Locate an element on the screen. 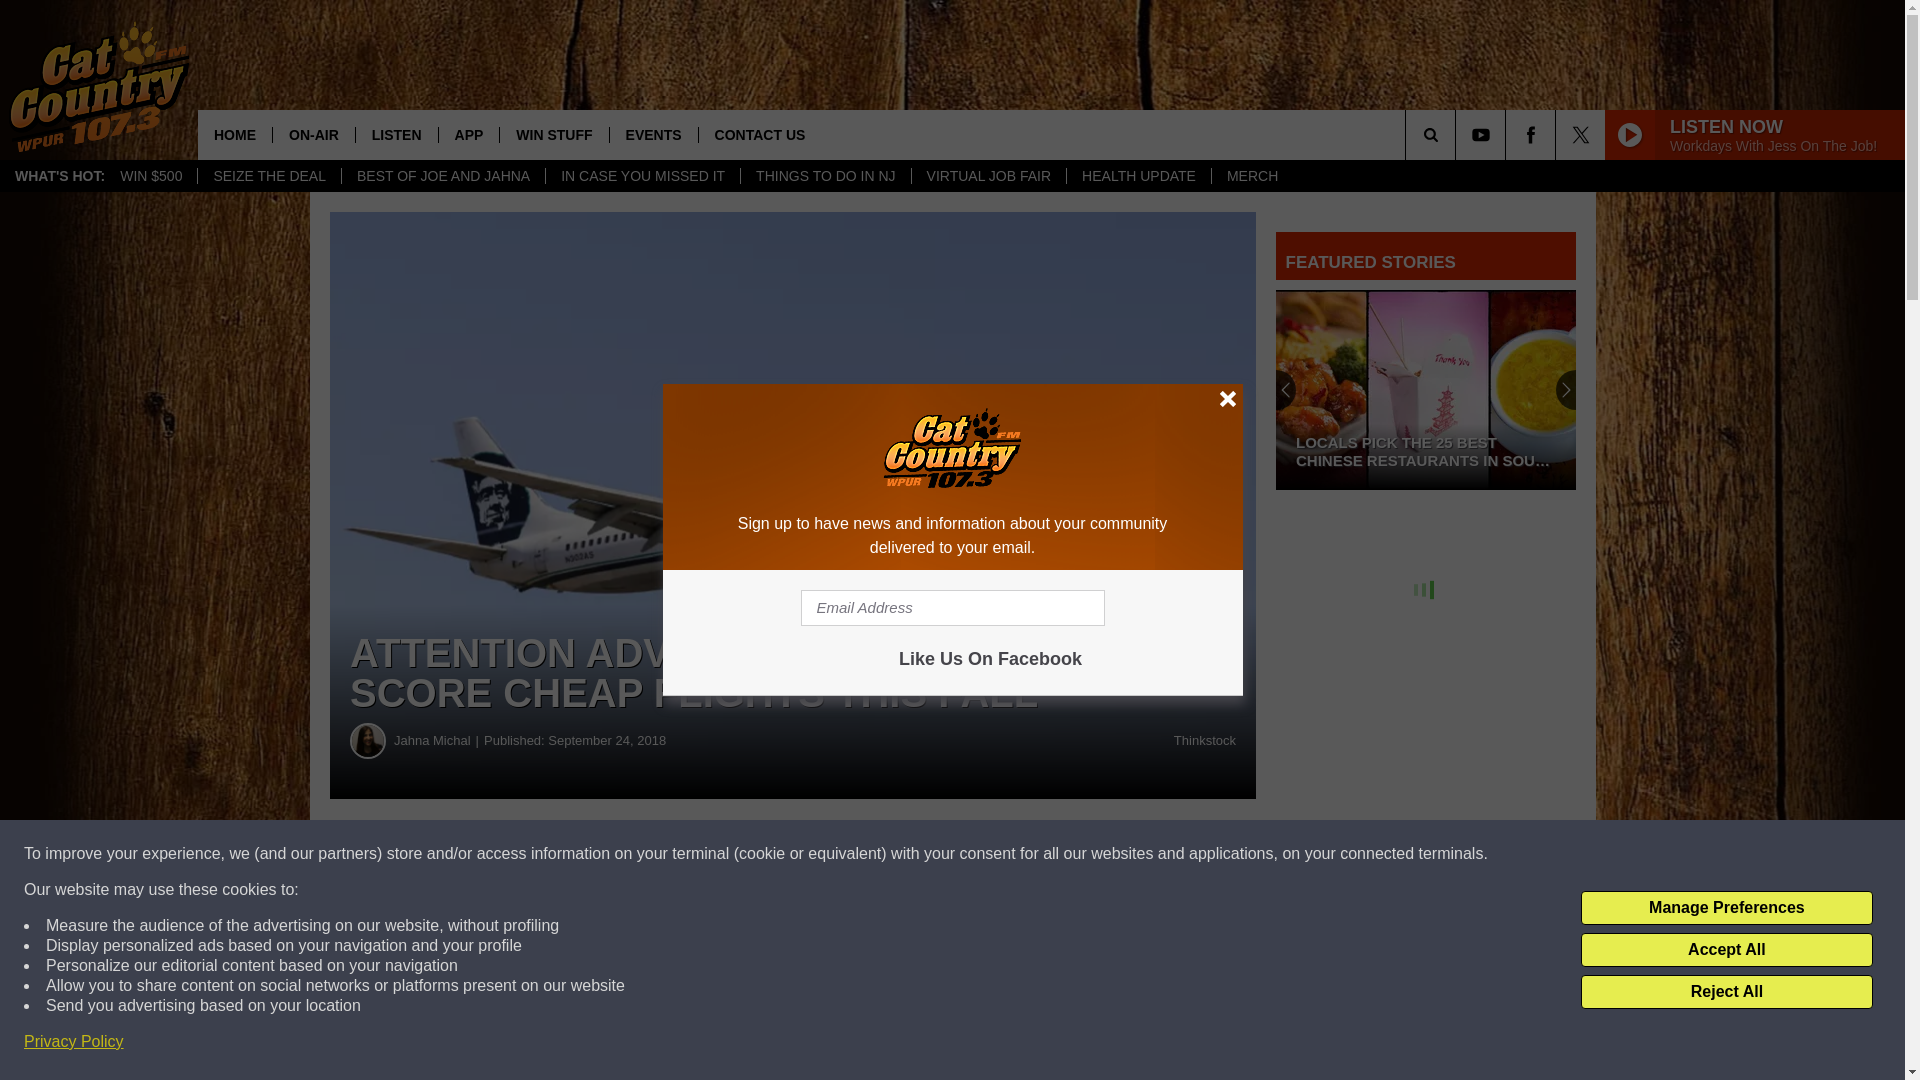 This screenshot has width=1920, height=1080. VIRTUAL JOB FAIR is located at coordinates (988, 176).